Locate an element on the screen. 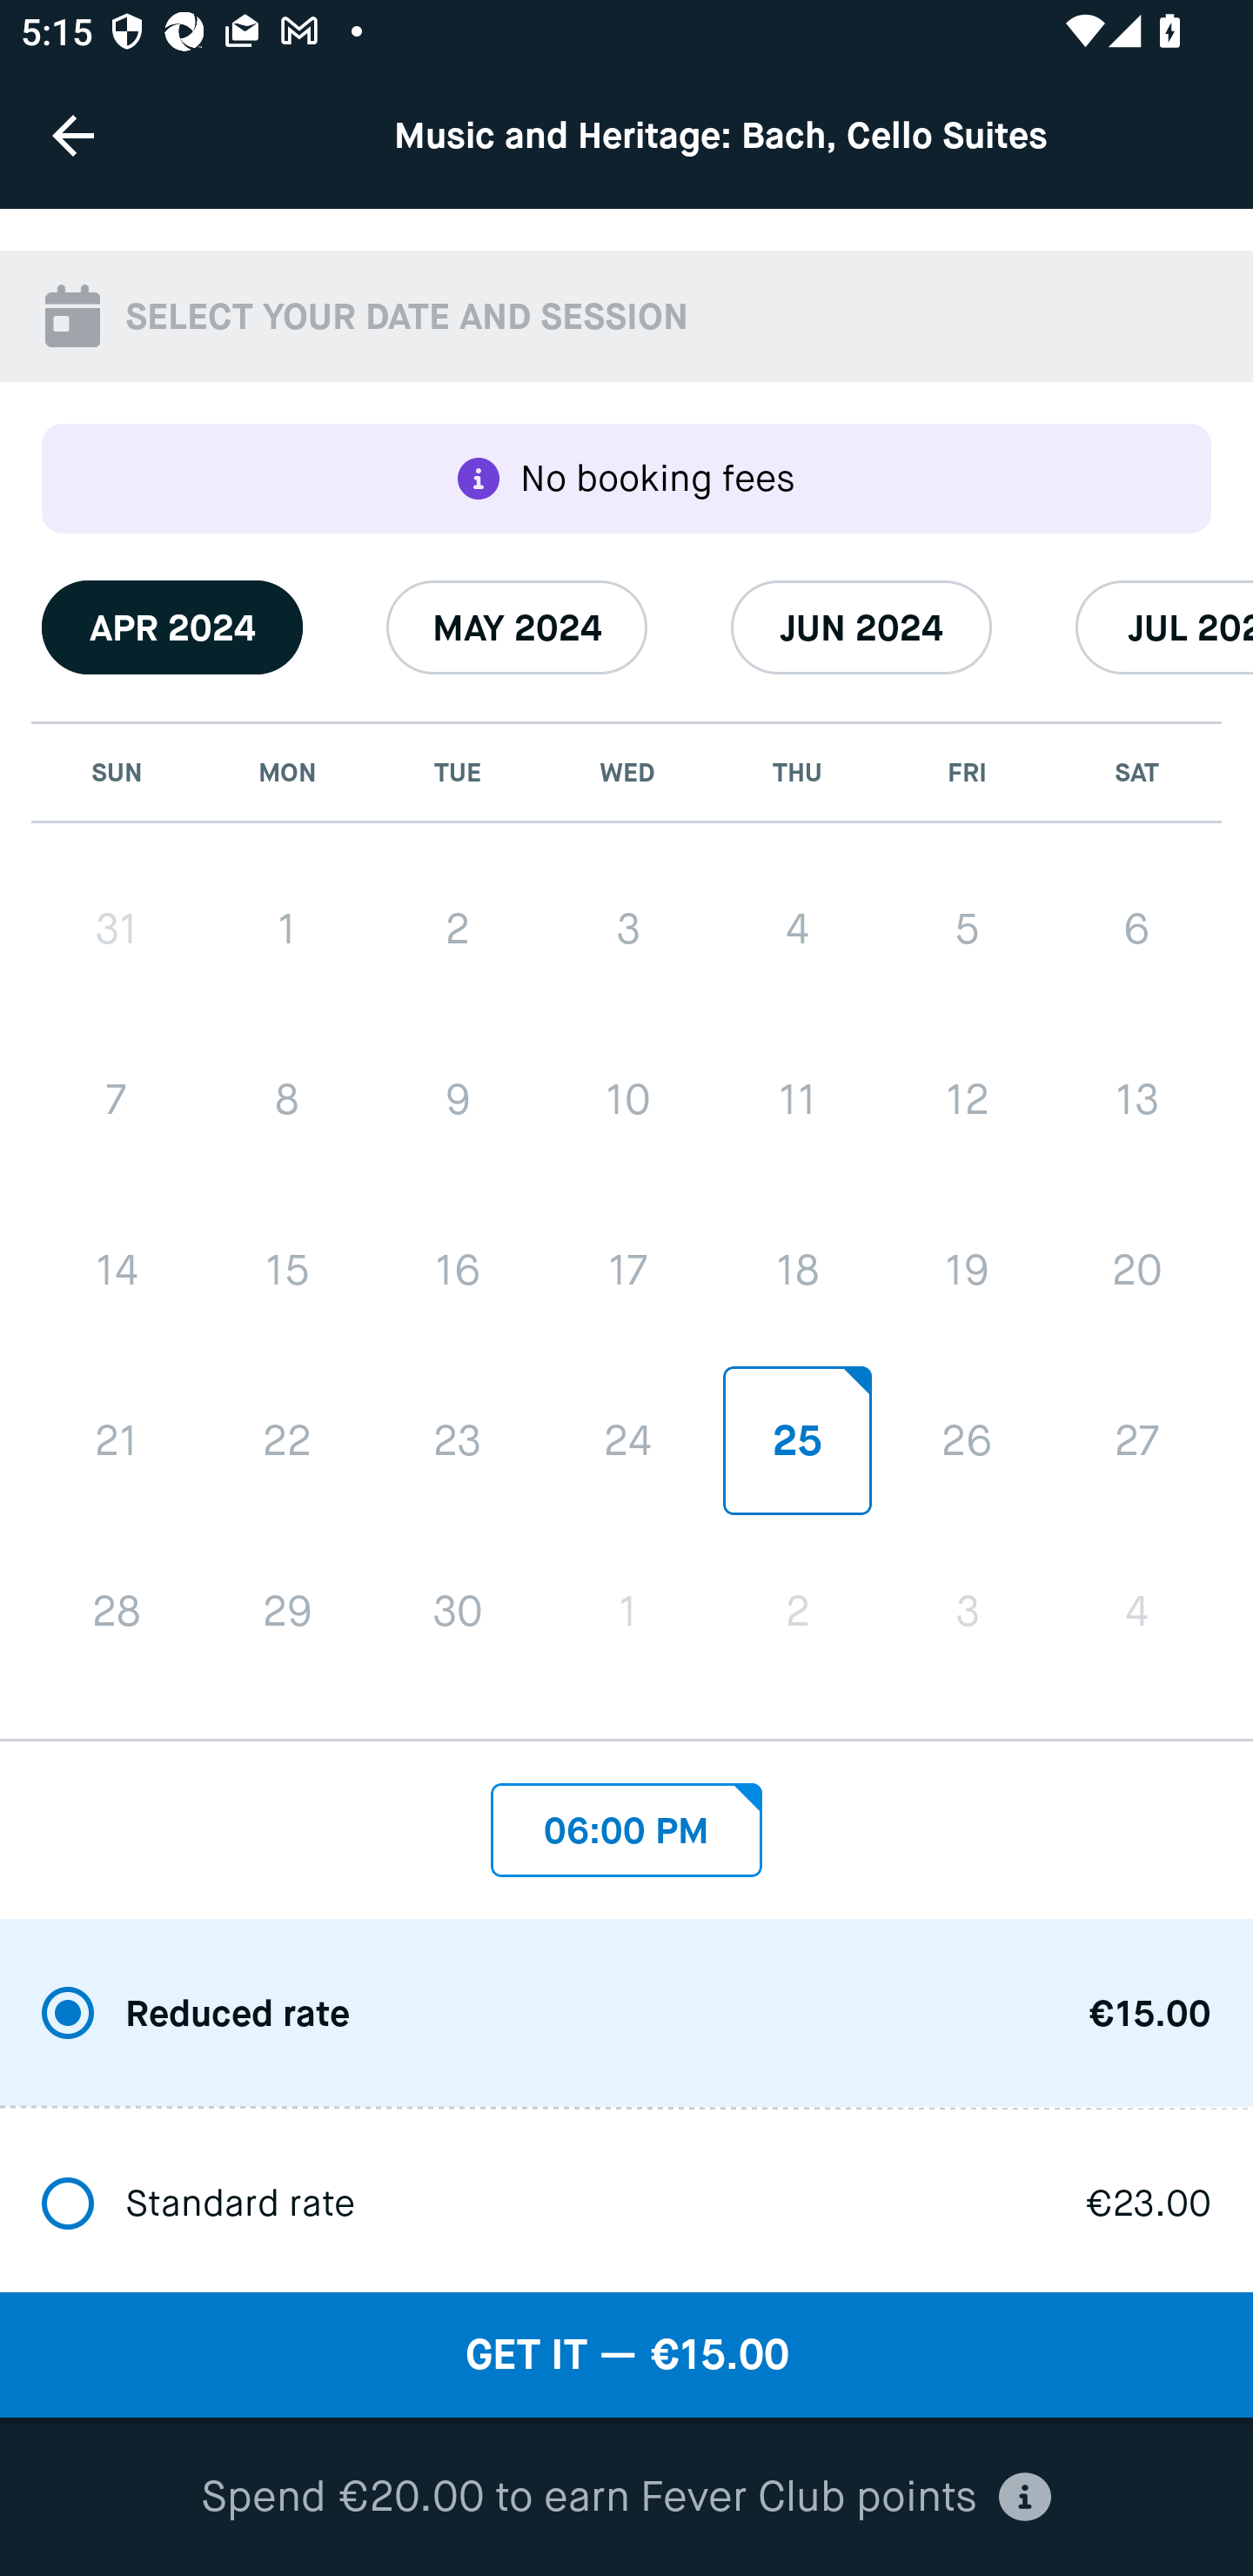  GET IT — €15.00 is located at coordinates (626, 2355).